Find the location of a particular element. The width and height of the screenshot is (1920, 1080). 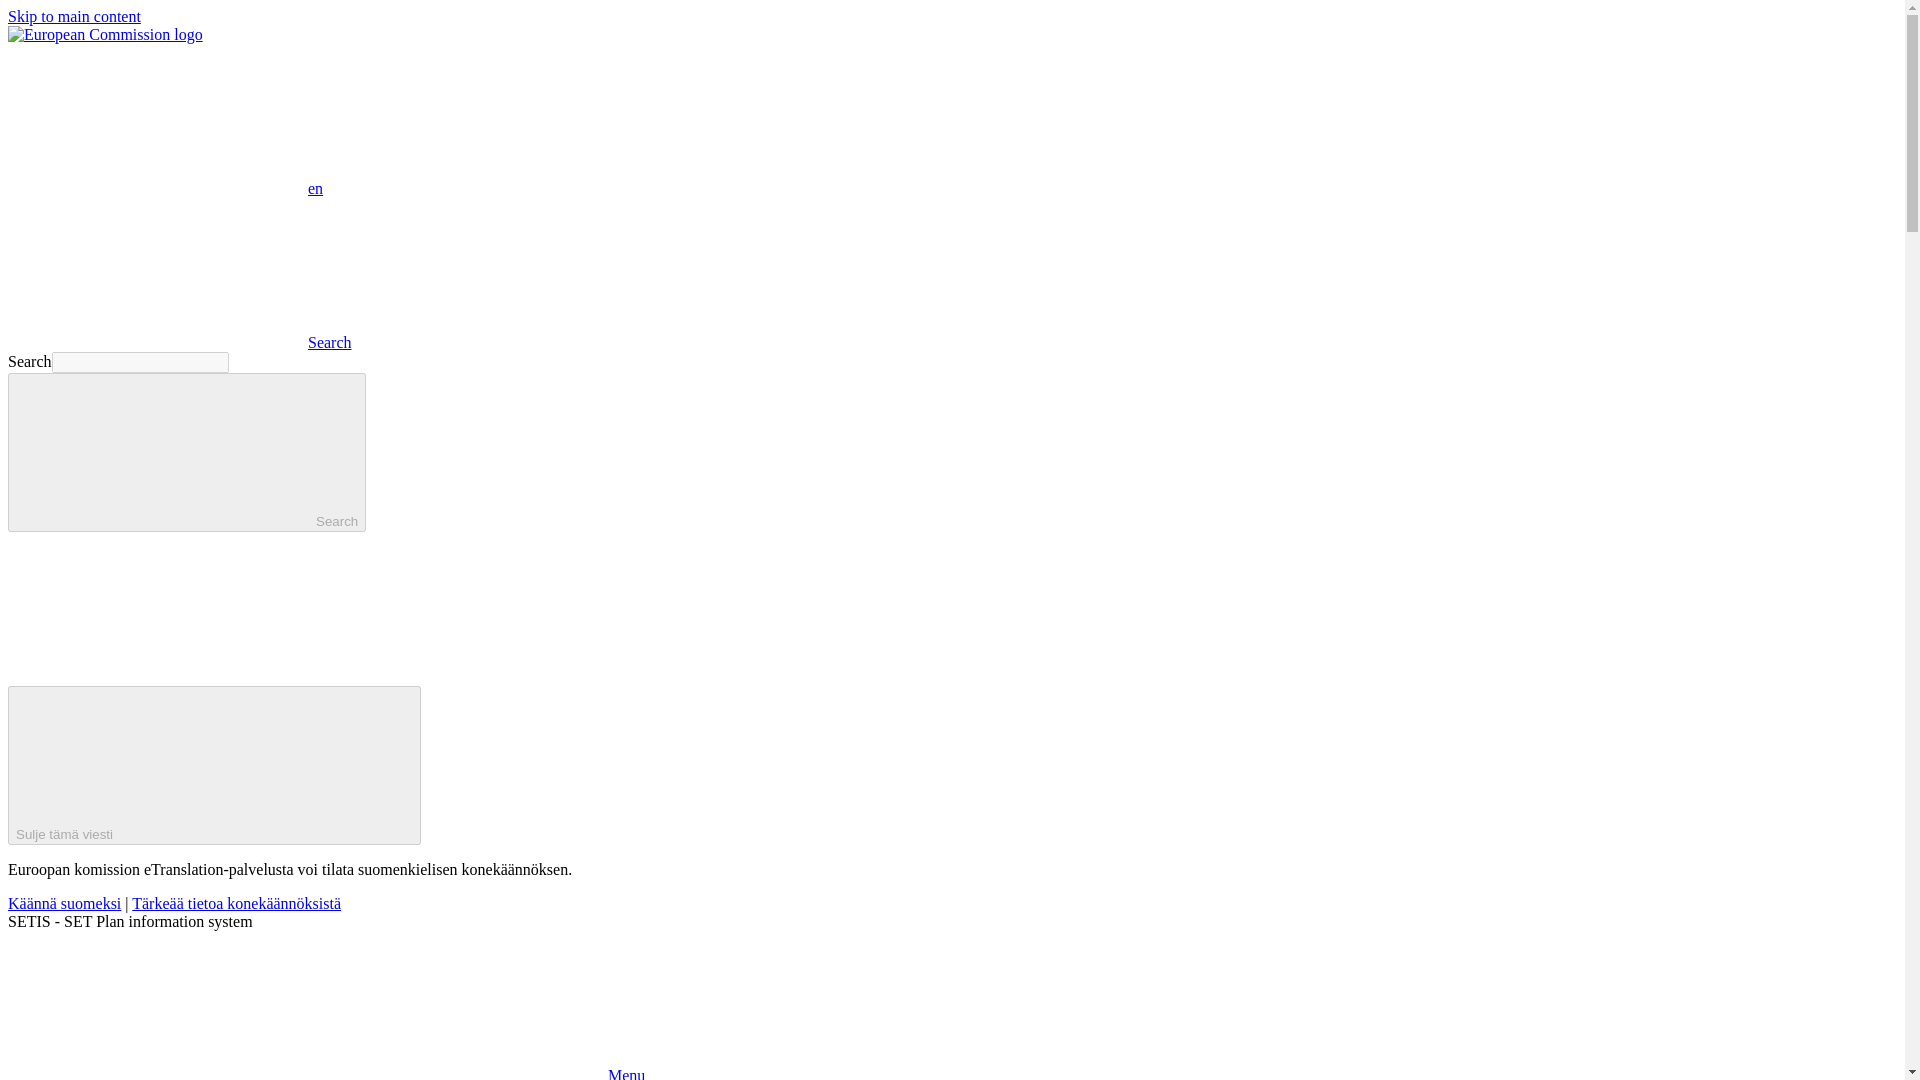

Menu is located at coordinates (326, 1074).